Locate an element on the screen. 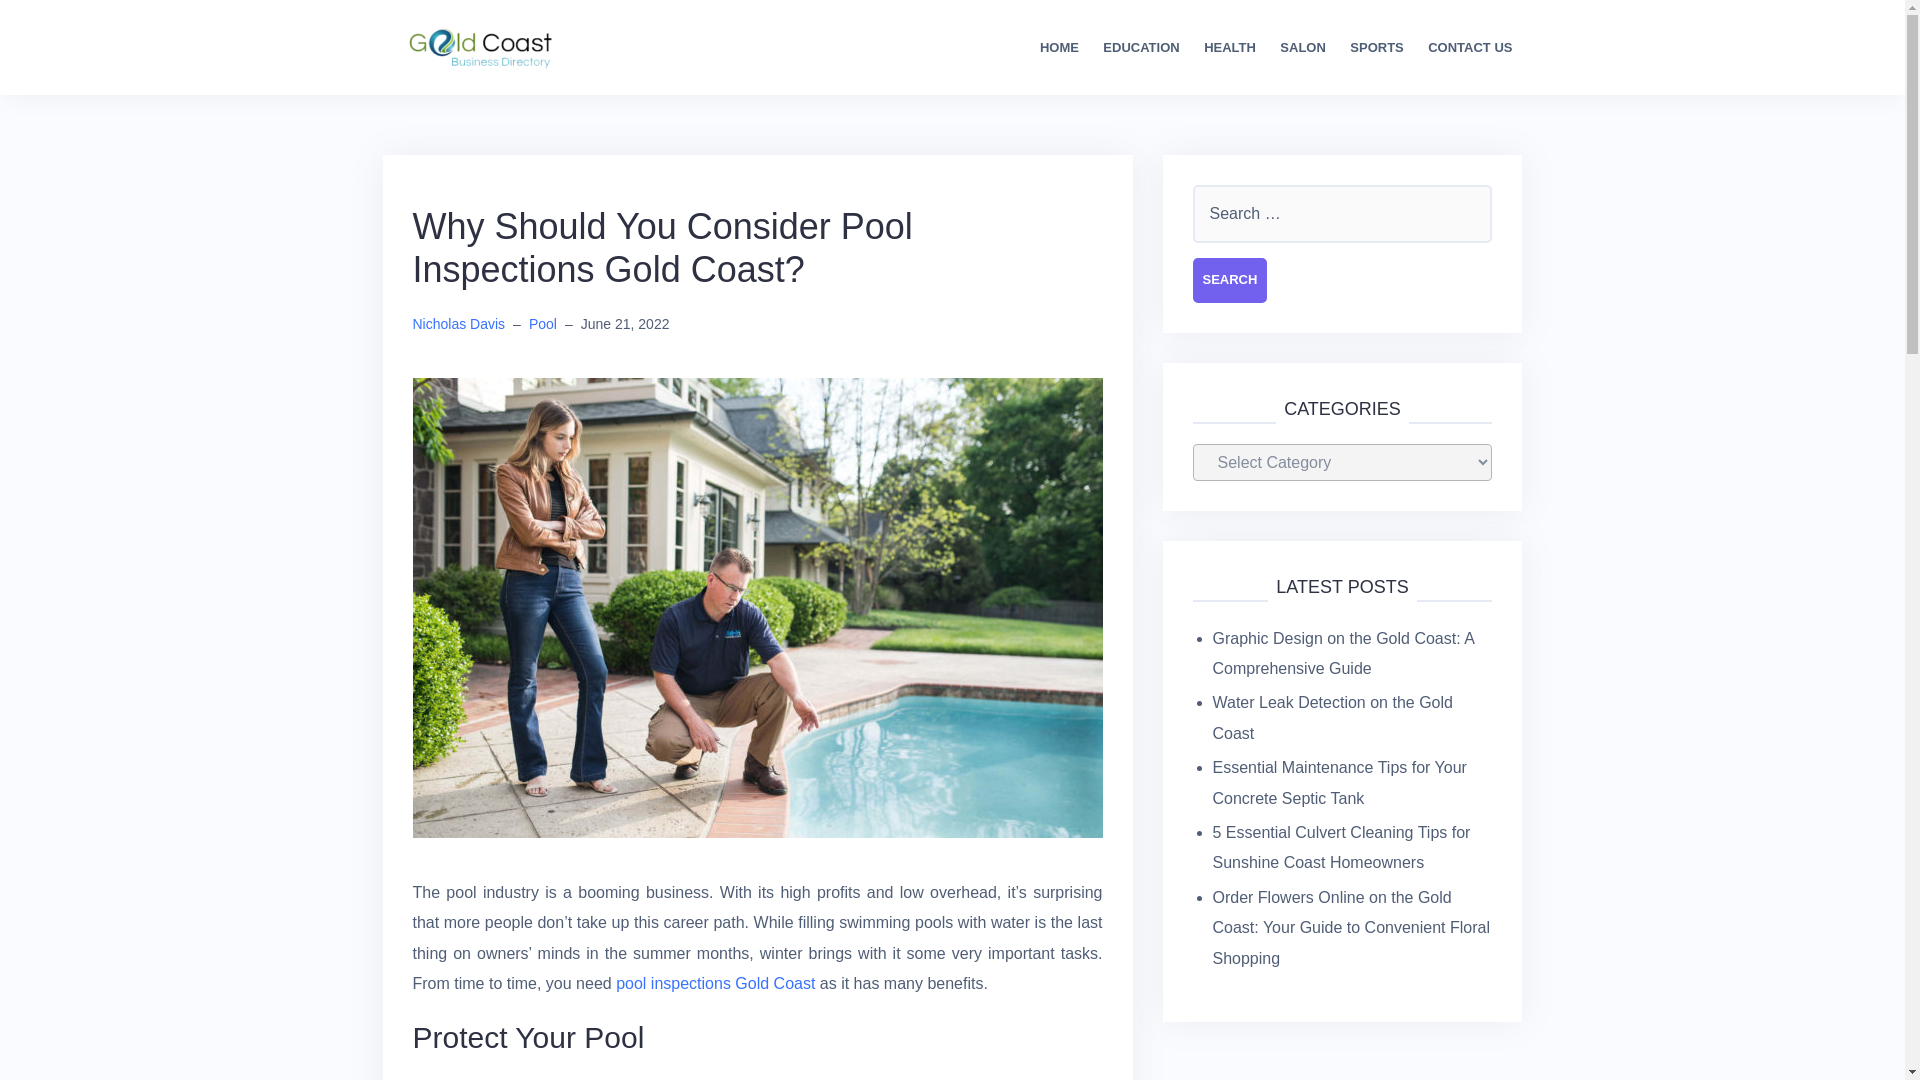 The height and width of the screenshot is (1080, 1920). Nicholas Davis is located at coordinates (458, 324).